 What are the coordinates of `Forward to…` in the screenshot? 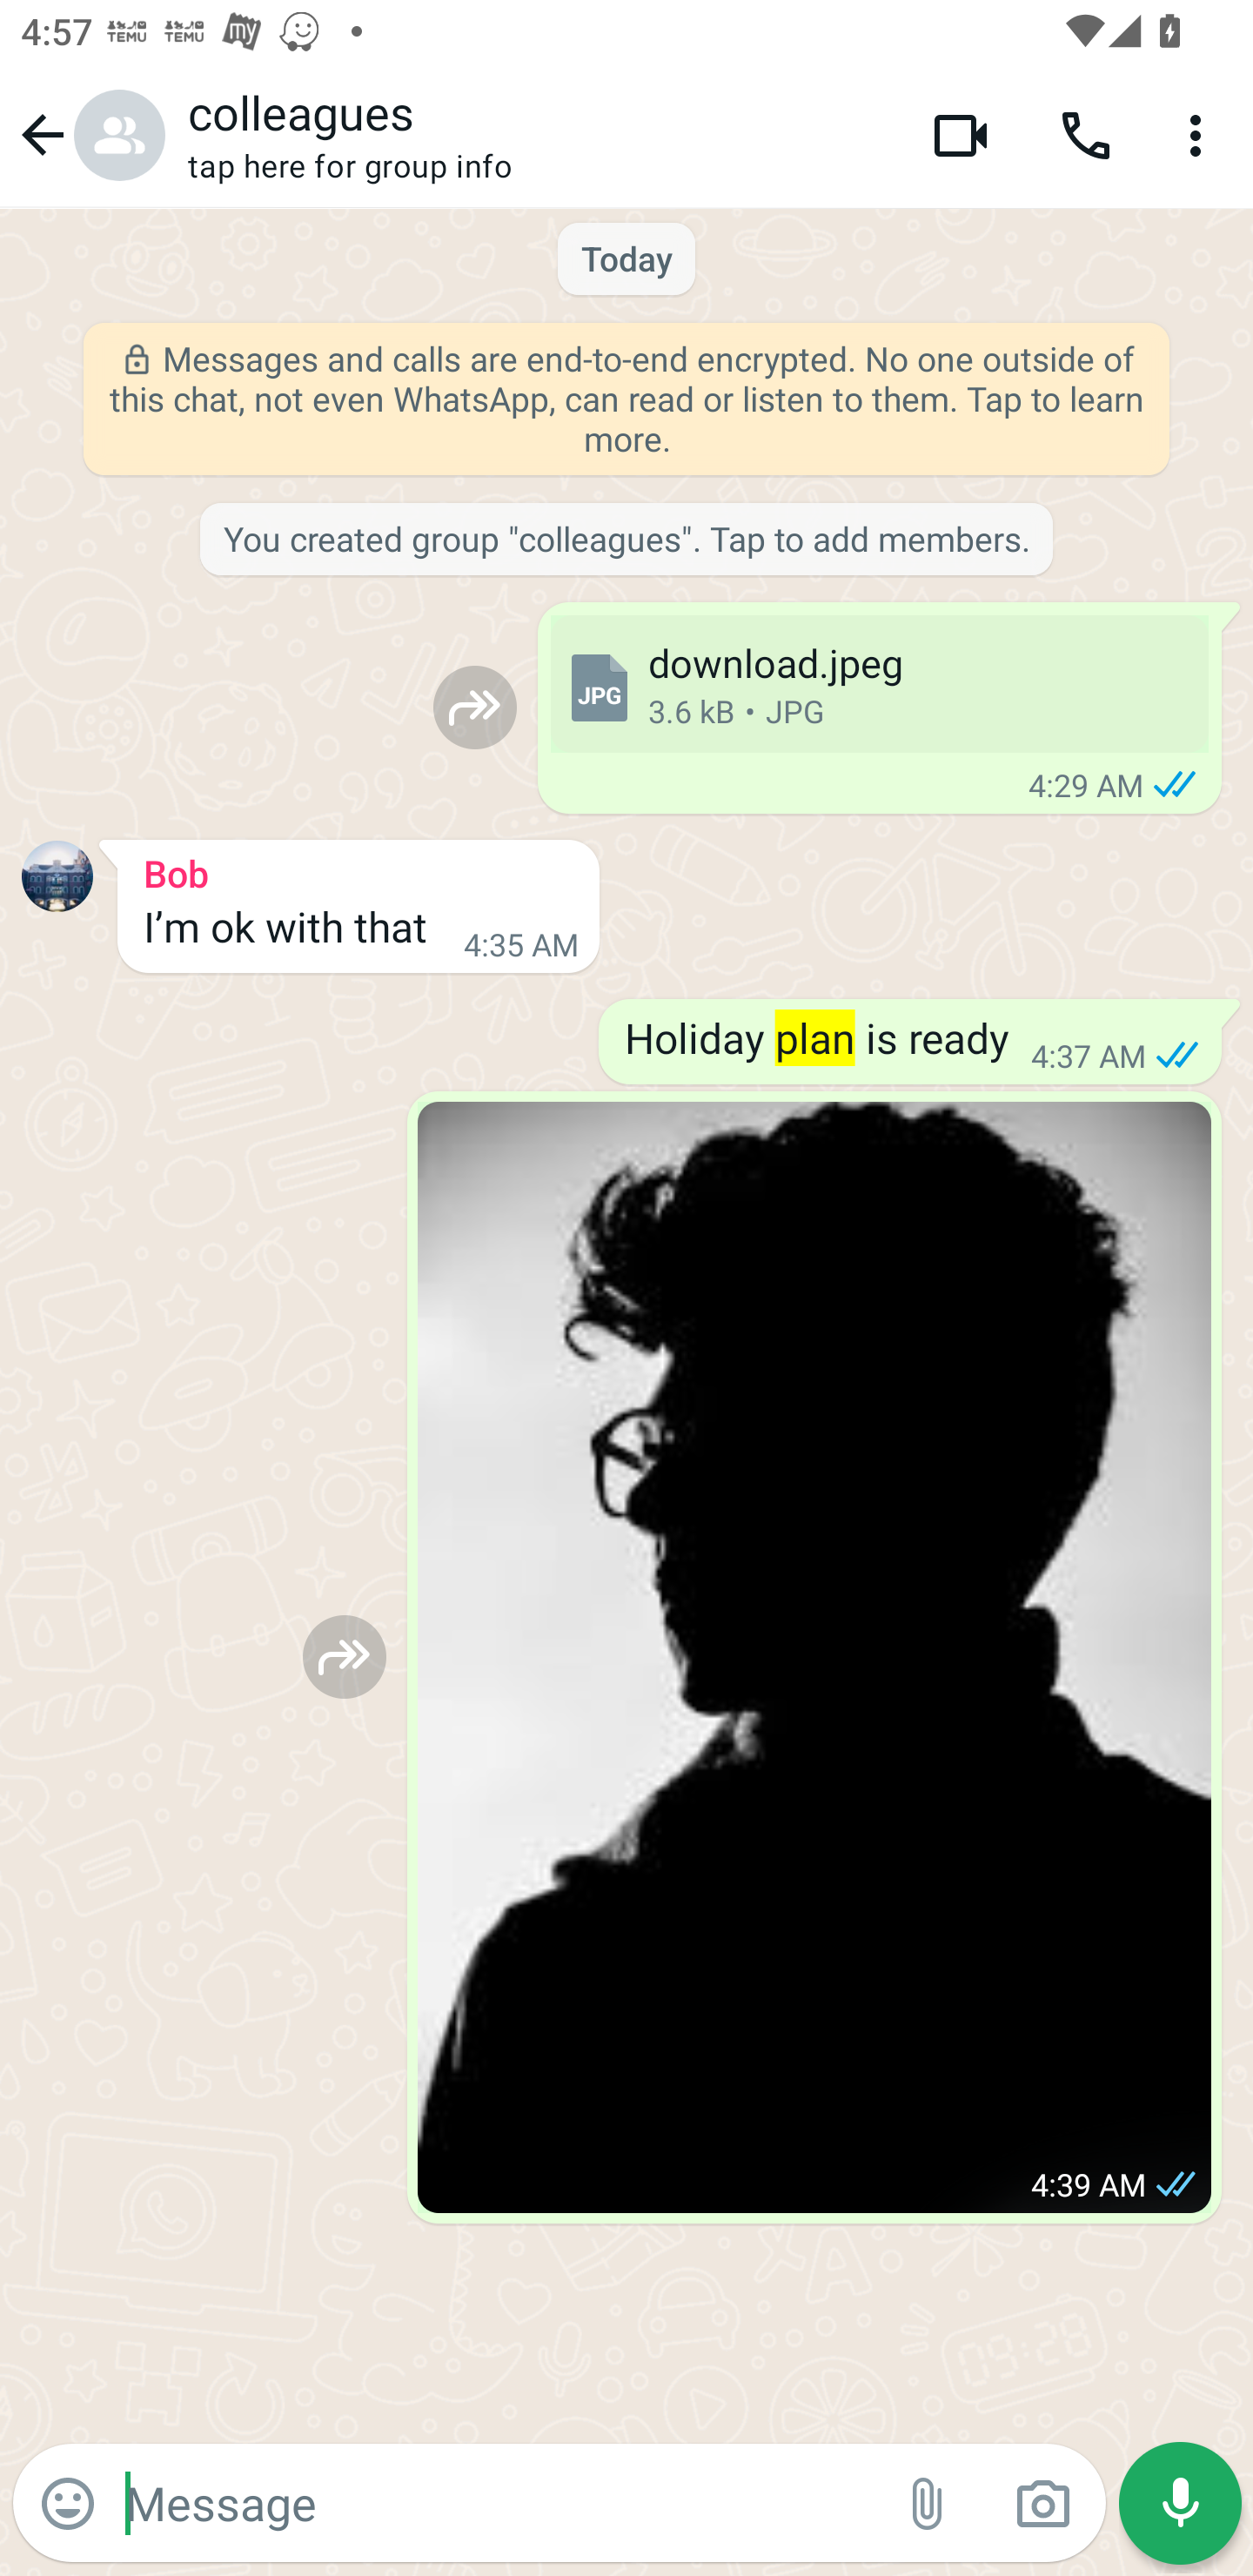 It's located at (345, 1655).